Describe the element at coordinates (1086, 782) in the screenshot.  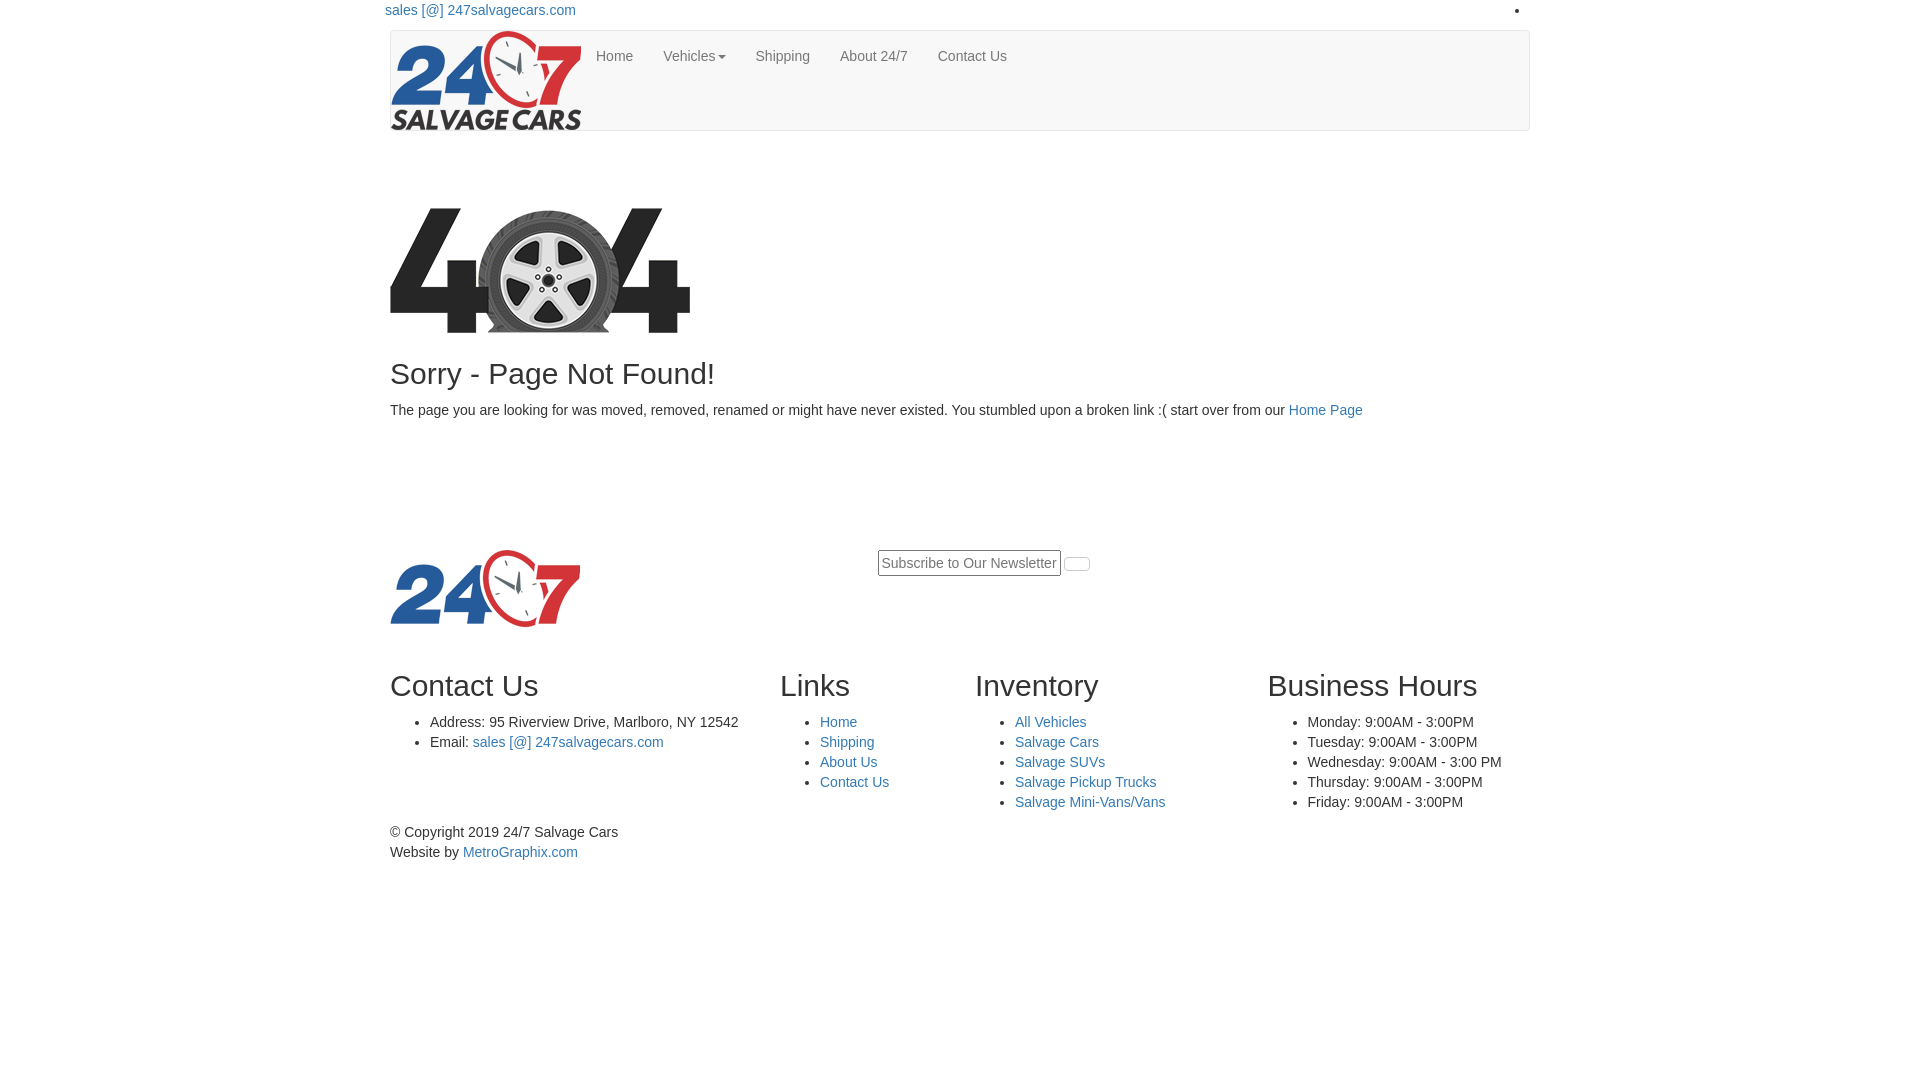
I see `Salvage Pickup Trucks` at that location.